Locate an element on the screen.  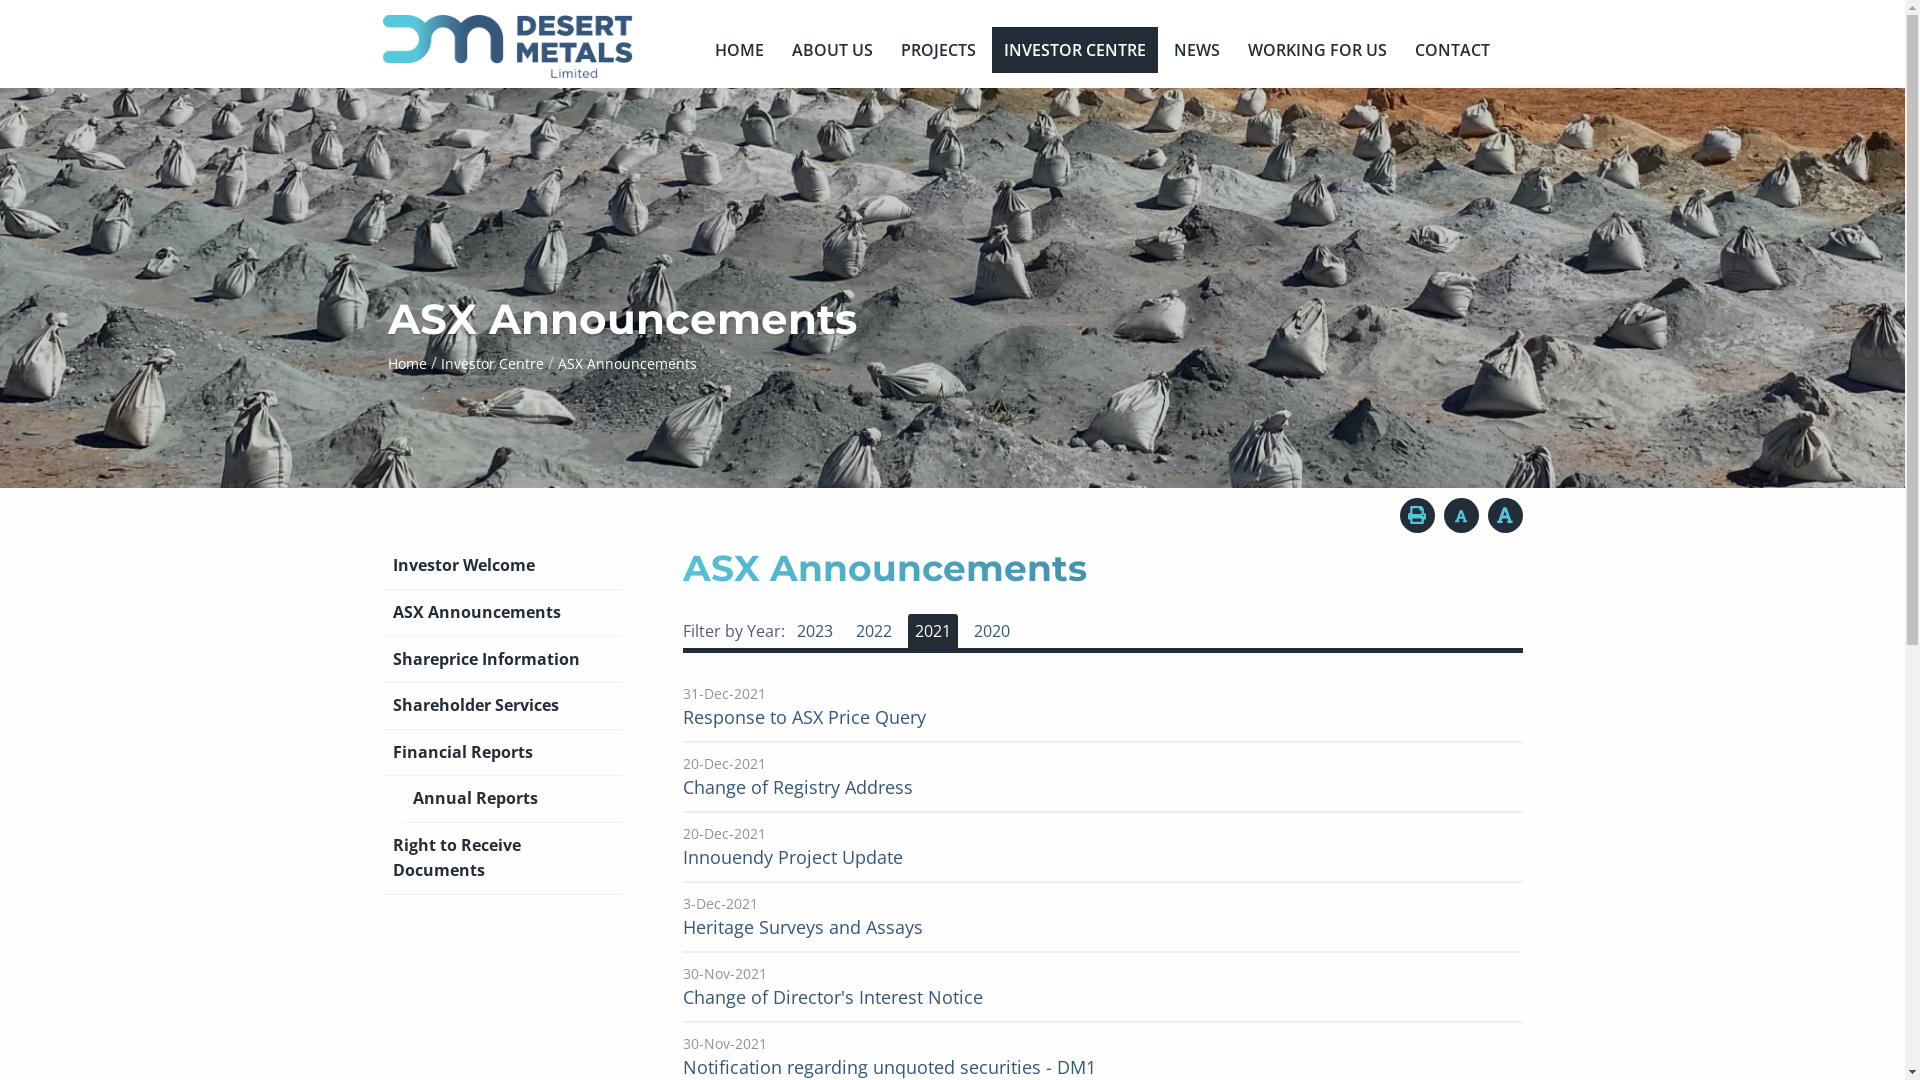
2022 is located at coordinates (873, 631).